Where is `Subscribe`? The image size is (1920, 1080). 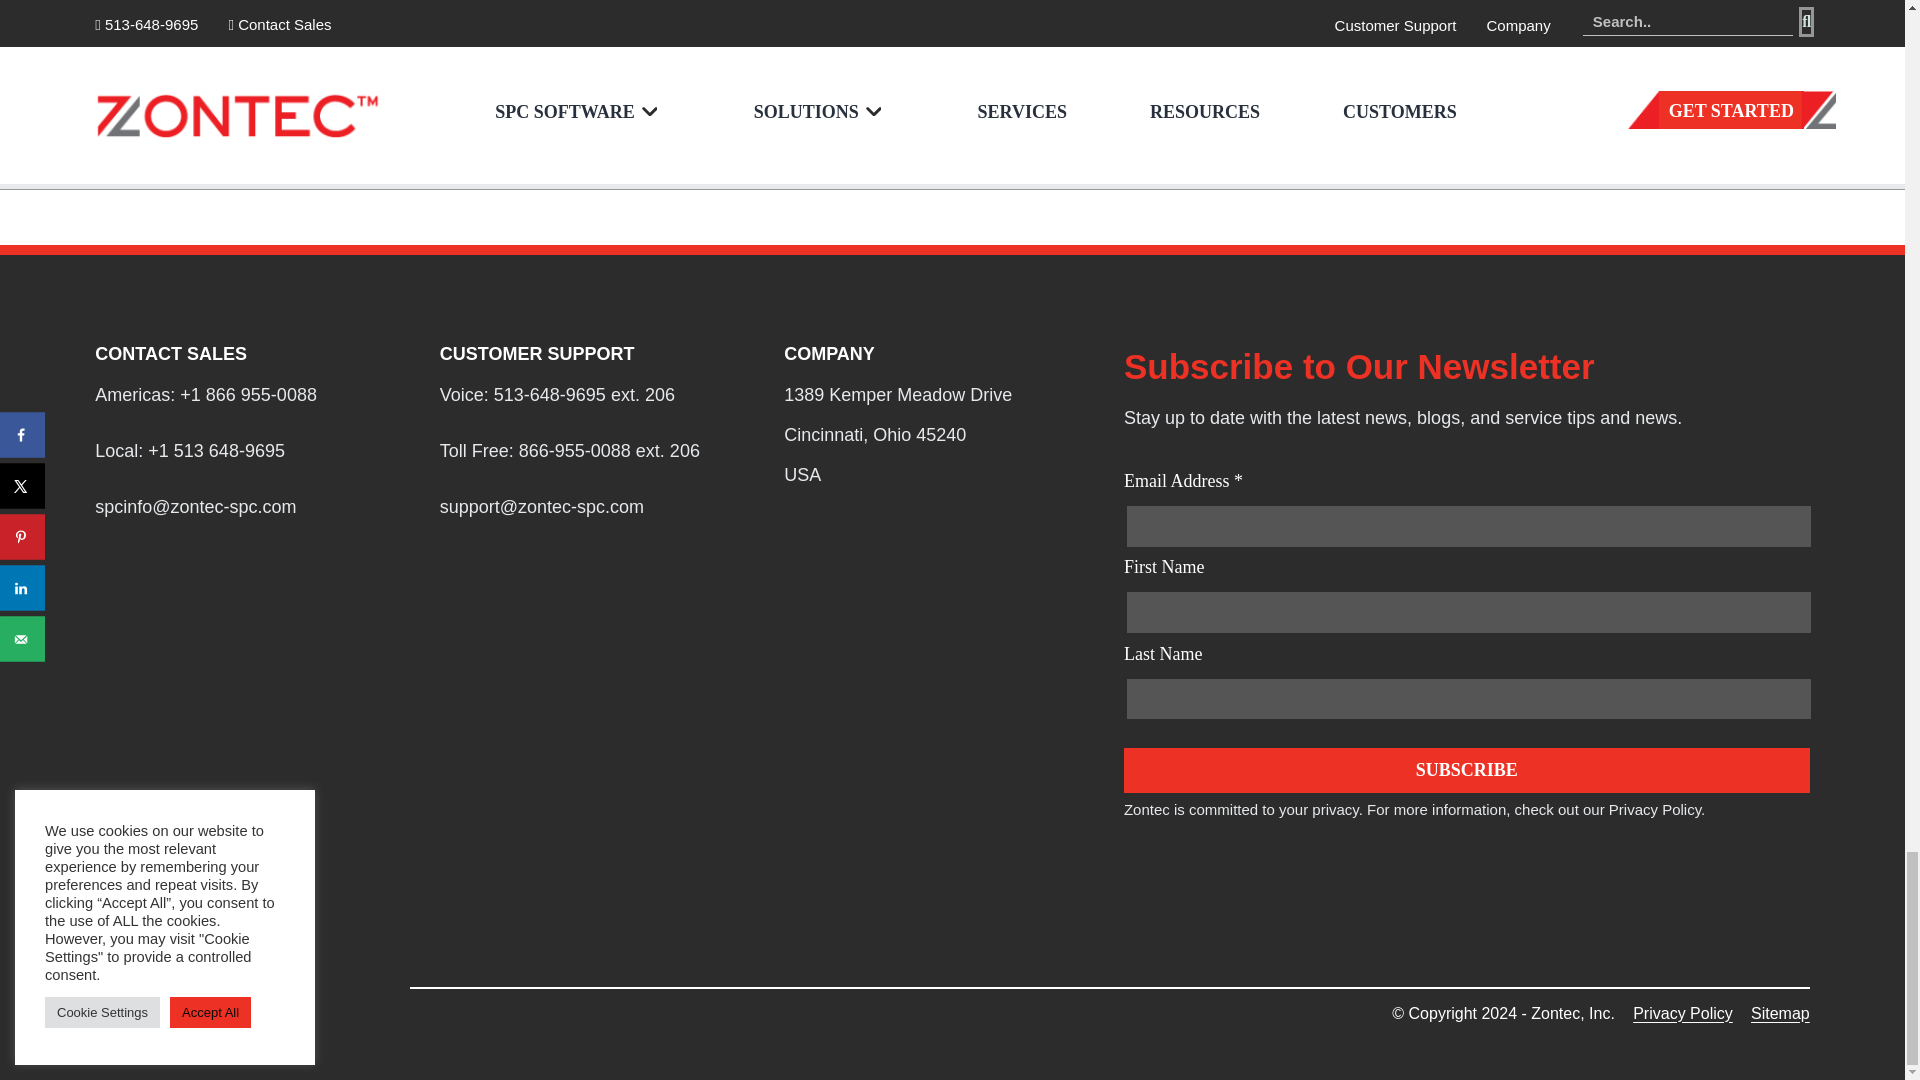
Subscribe is located at coordinates (1466, 770).